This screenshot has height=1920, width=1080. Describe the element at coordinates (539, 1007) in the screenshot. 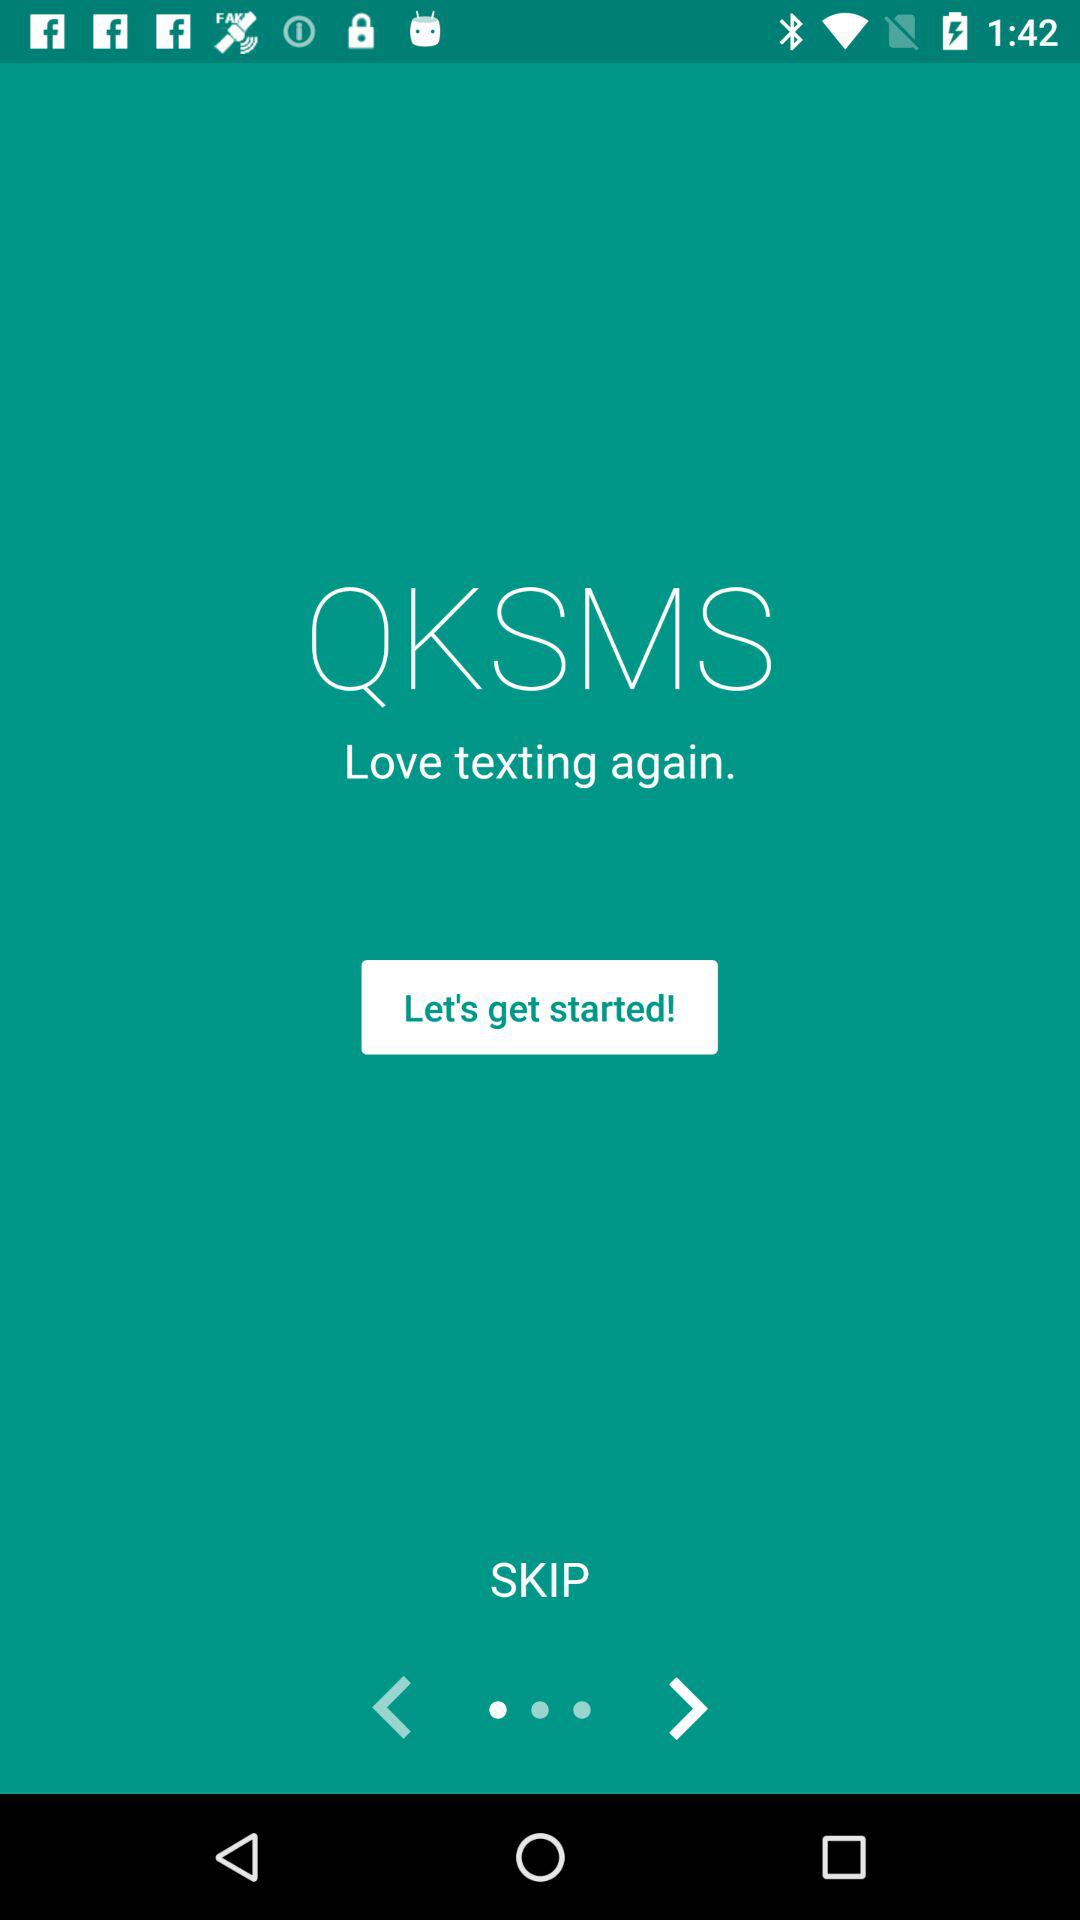

I see `scroll until the let s get` at that location.